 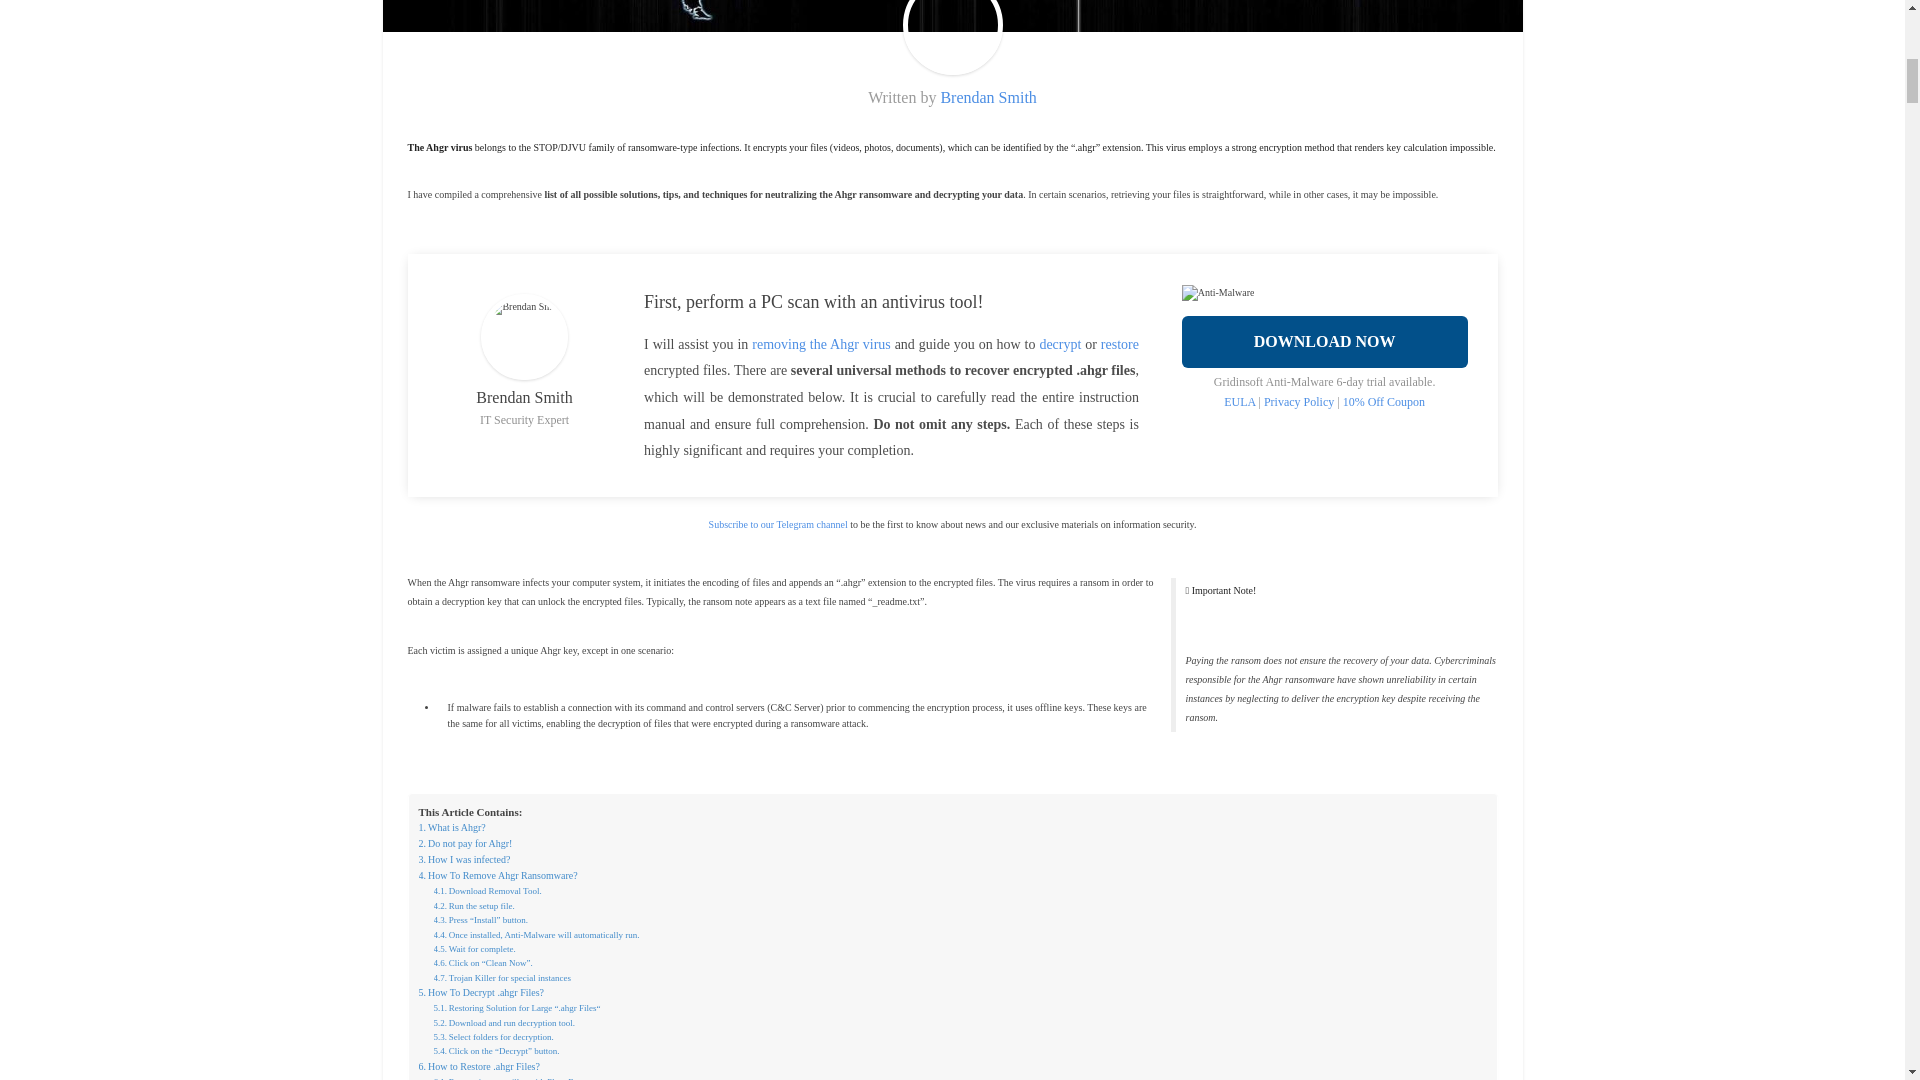 What do you see at coordinates (480, 992) in the screenshot?
I see `How To Decrypt .ahgr Files?` at bounding box center [480, 992].